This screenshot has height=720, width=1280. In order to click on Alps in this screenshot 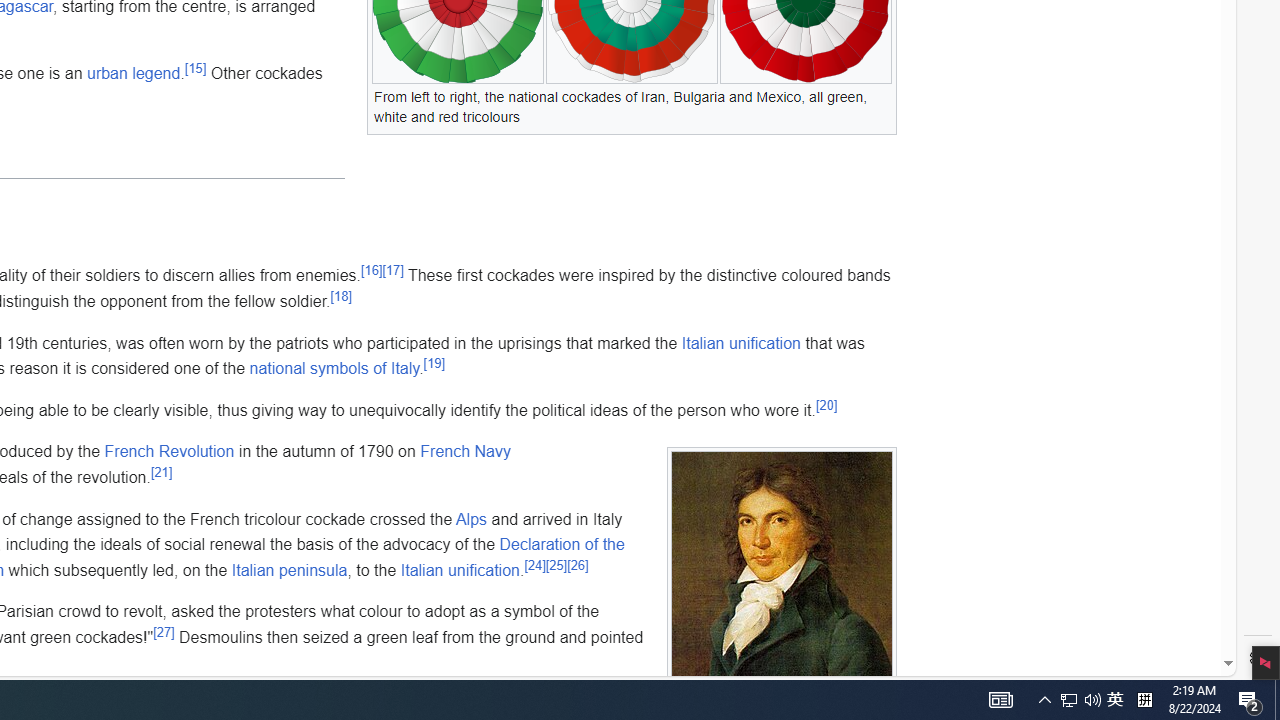, I will do `click(470, 518)`.